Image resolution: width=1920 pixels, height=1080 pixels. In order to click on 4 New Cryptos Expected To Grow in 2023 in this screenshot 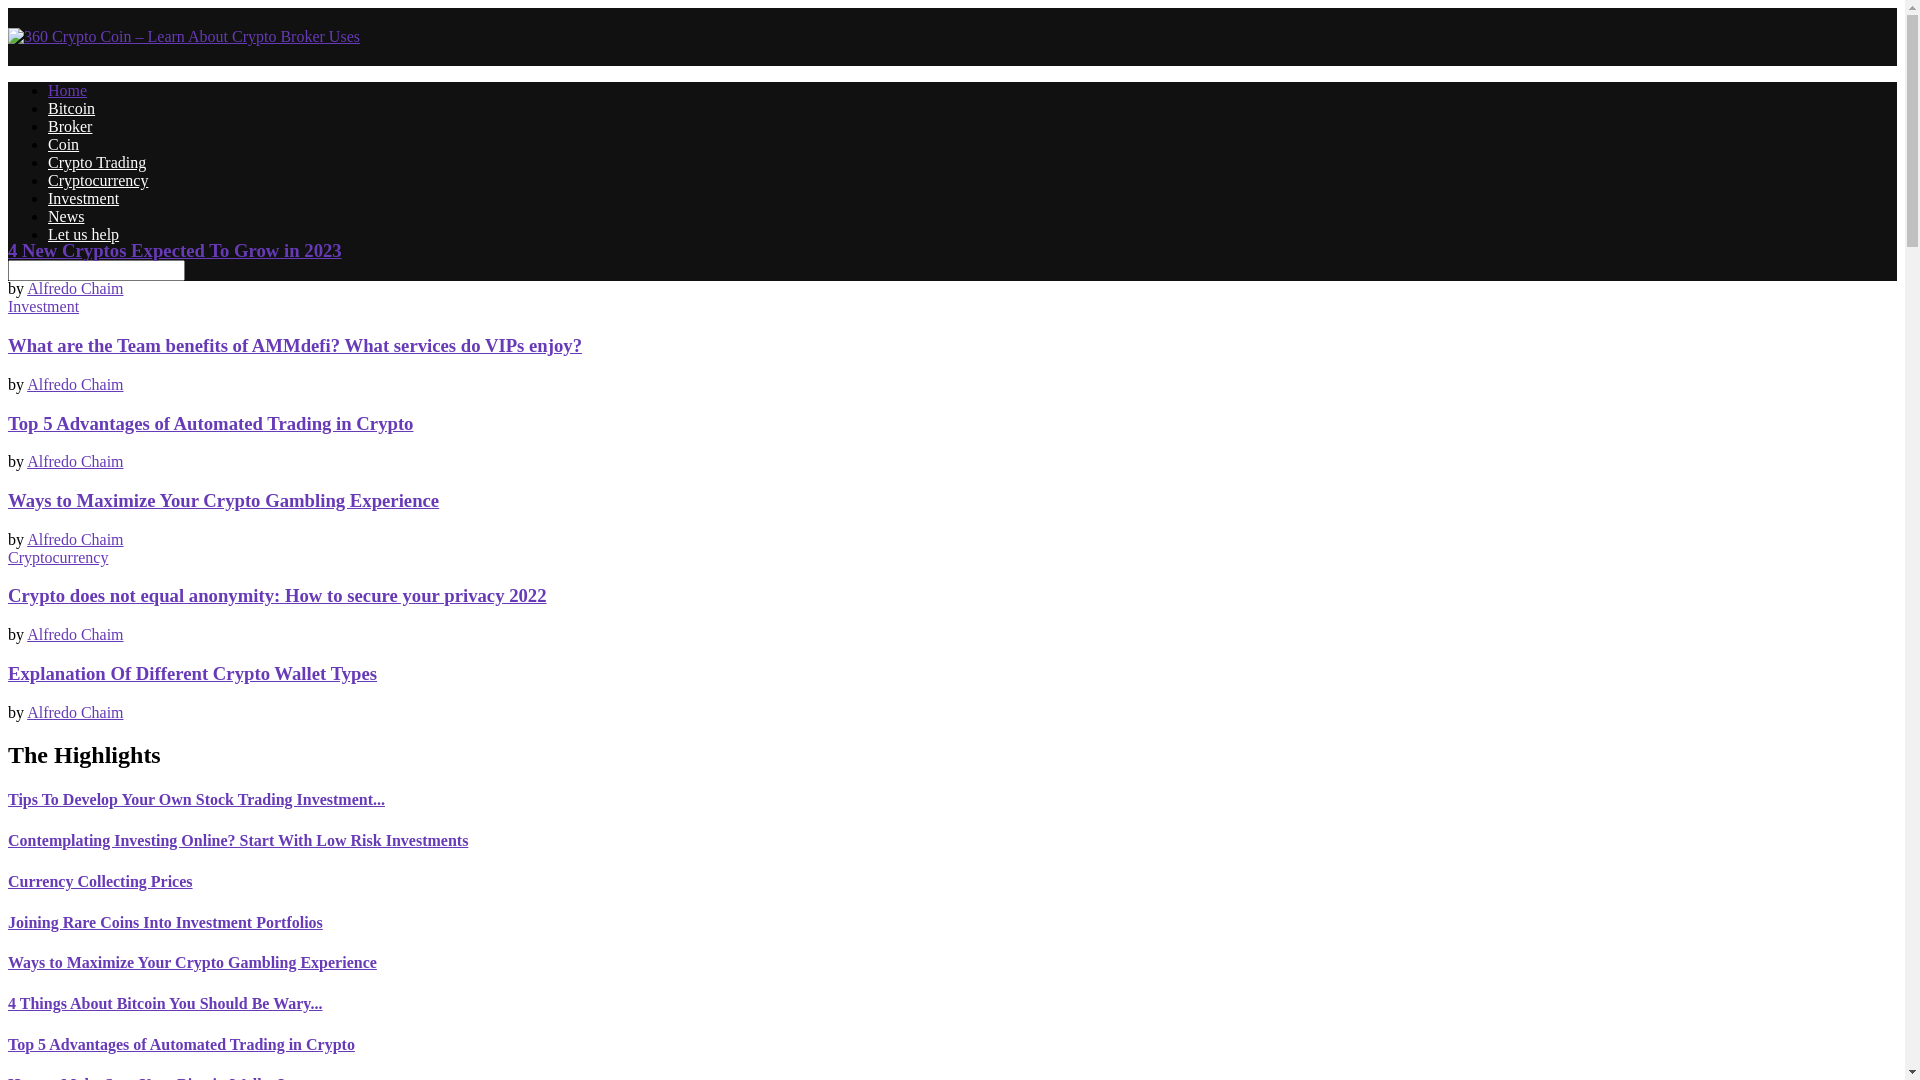, I will do `click(175, 250)`.